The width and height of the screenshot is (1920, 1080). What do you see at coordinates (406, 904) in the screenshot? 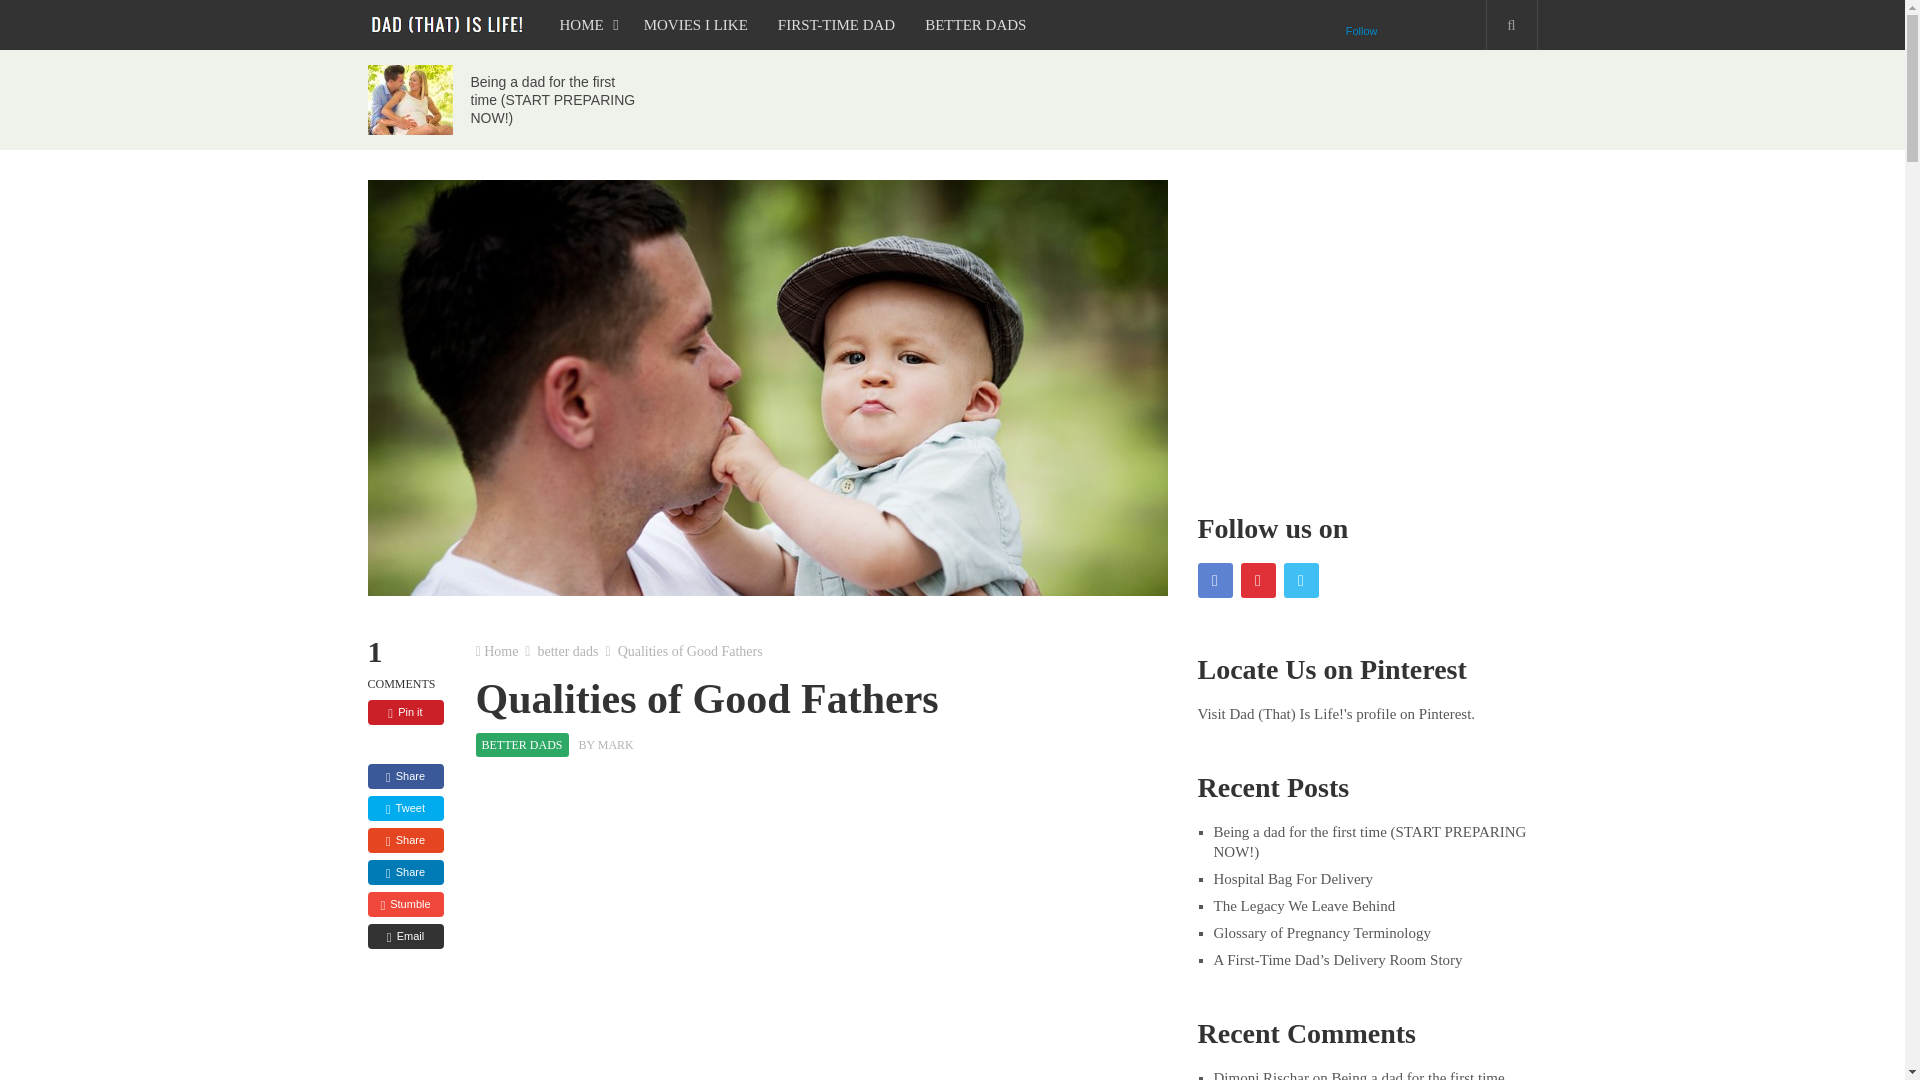
I see `Stumble` at bounding box center [406, 904].